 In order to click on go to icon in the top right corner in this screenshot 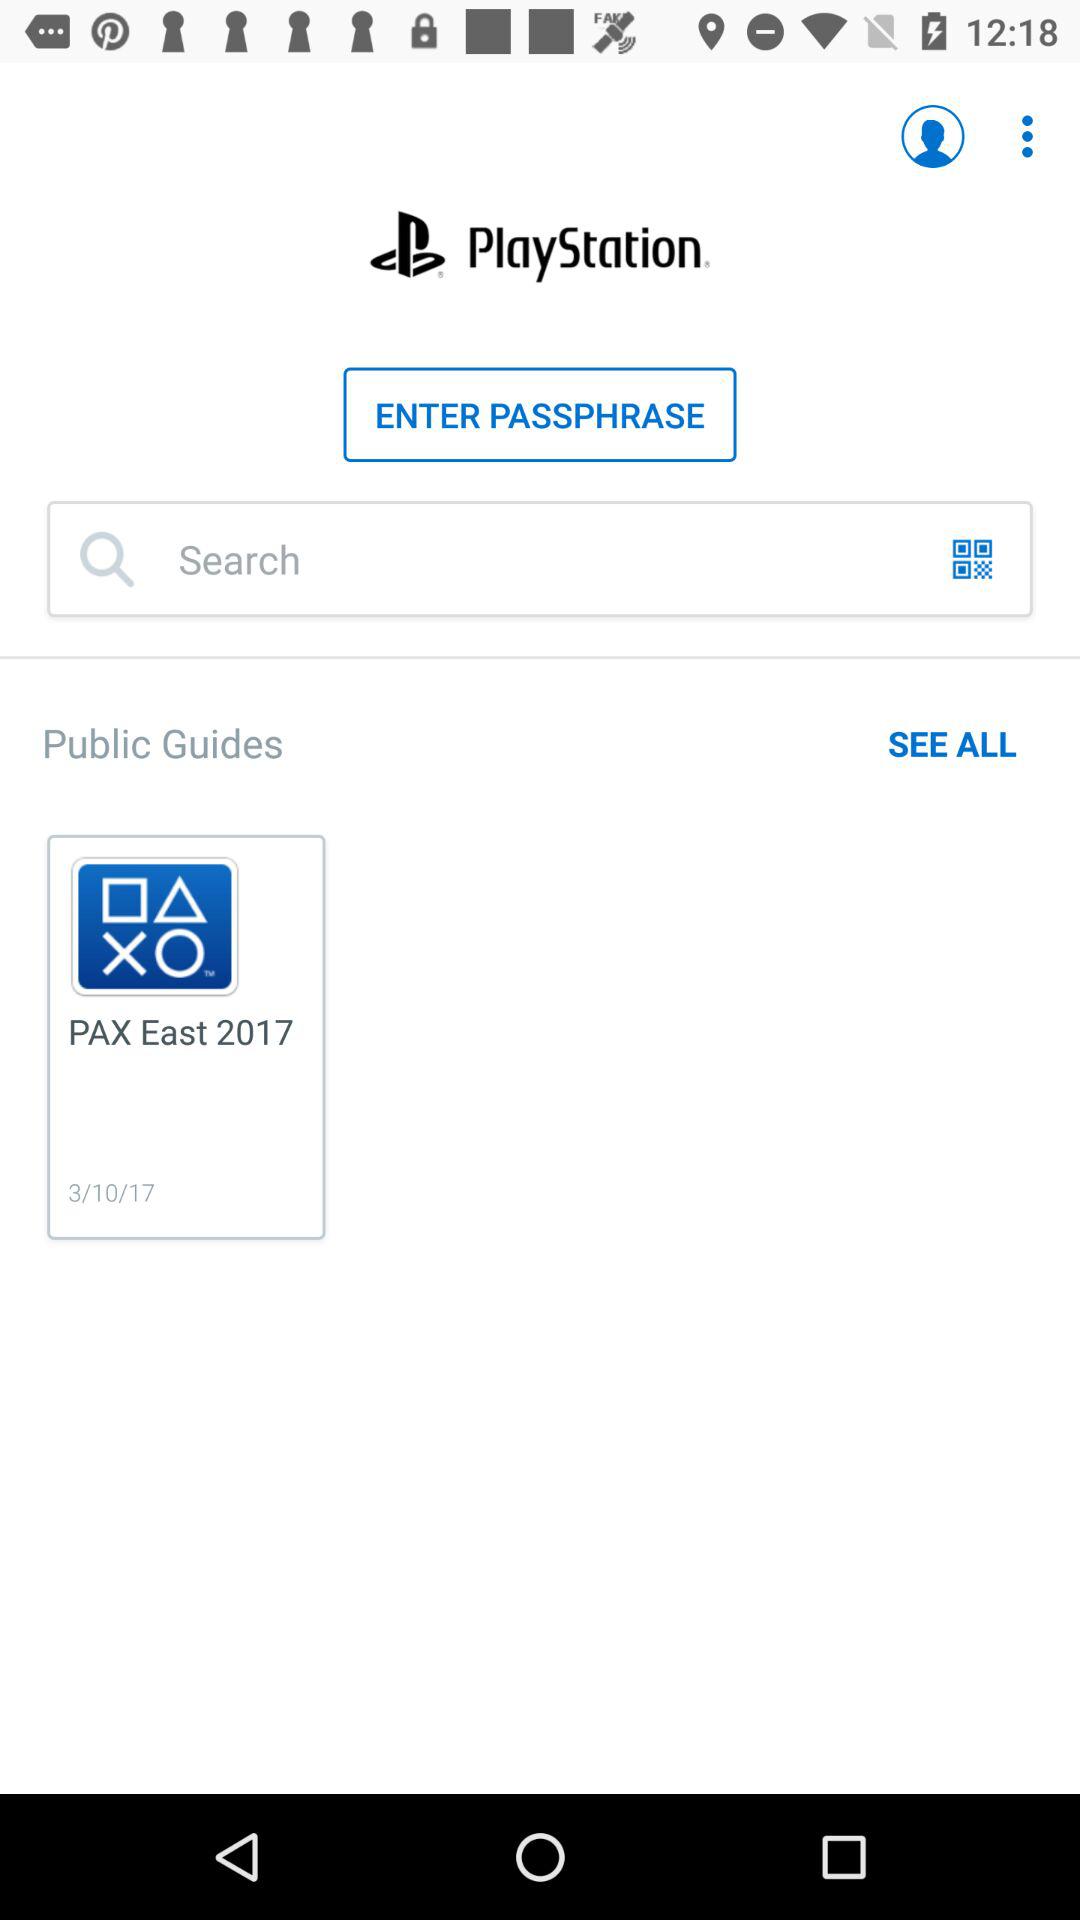, I will do `click(1027, 136)`.